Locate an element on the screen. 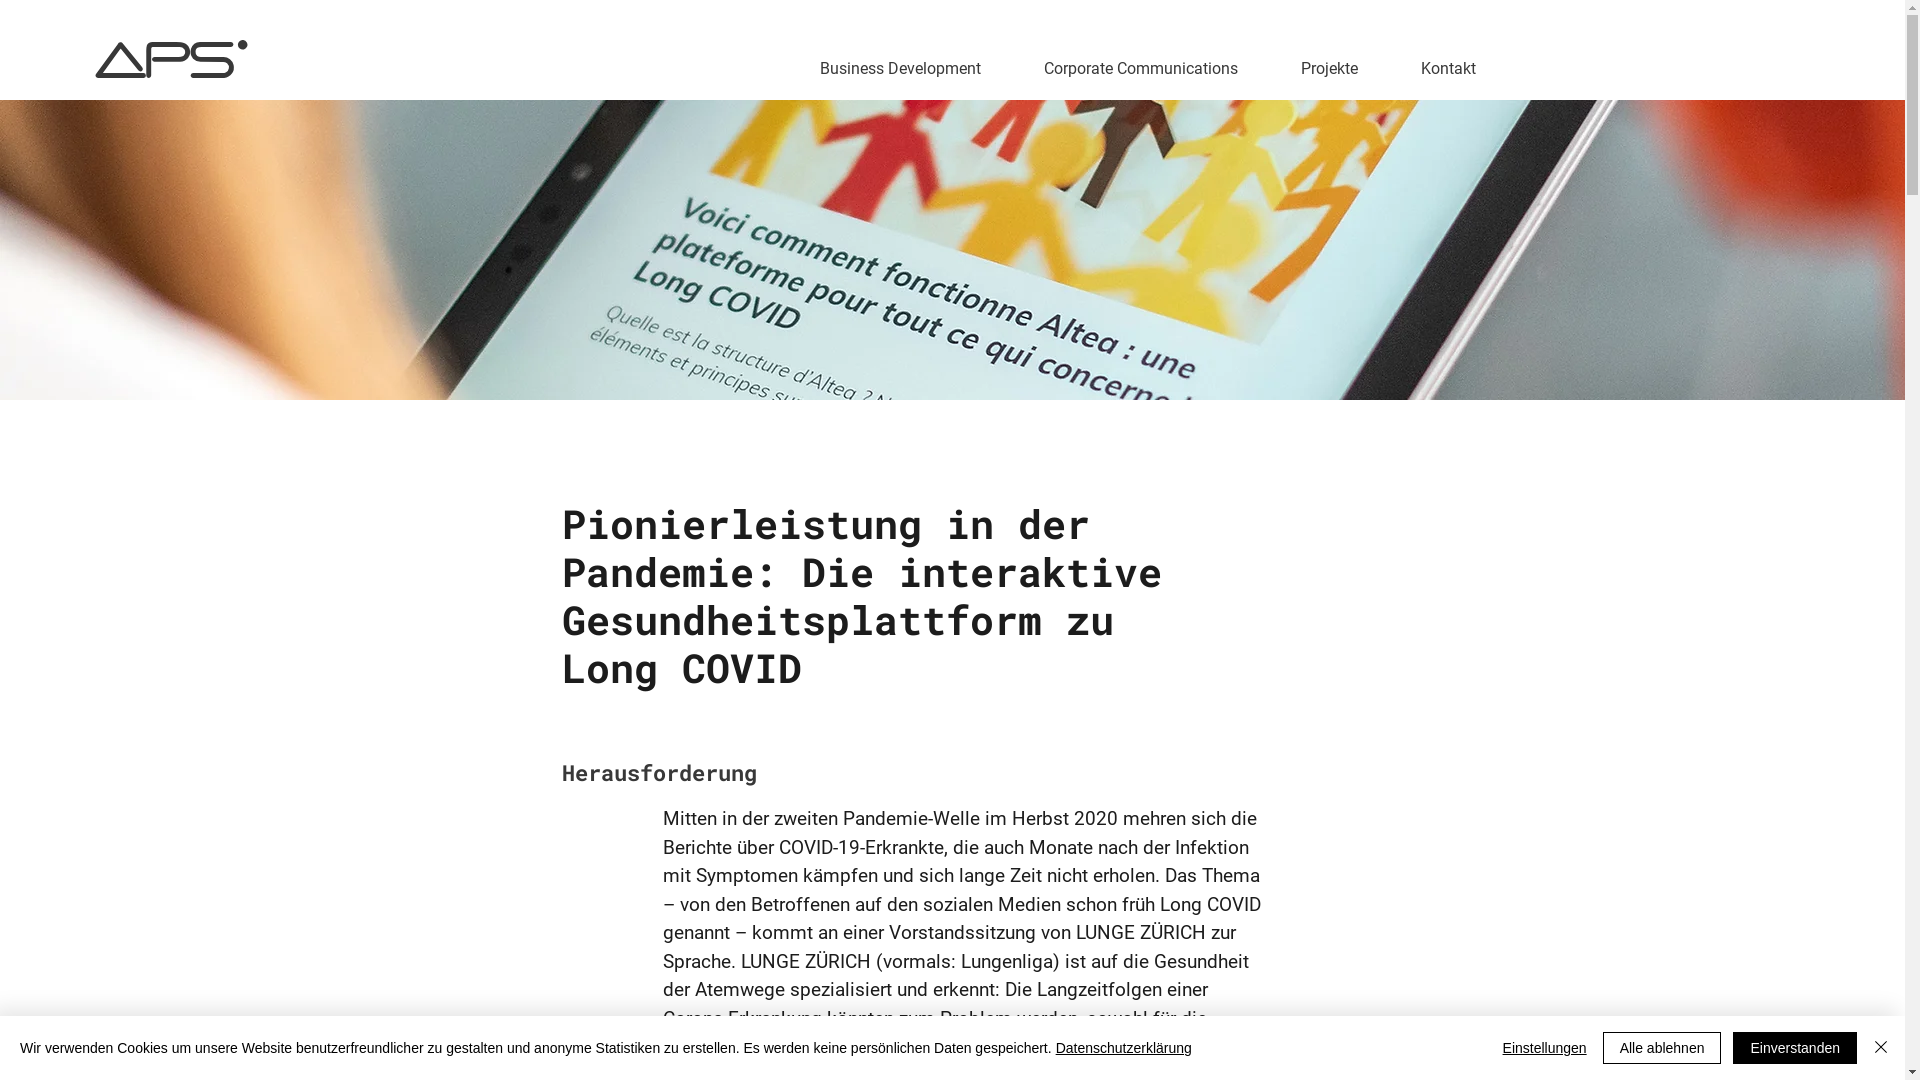  Einverstanden is located at coordinates (1795, 1048).